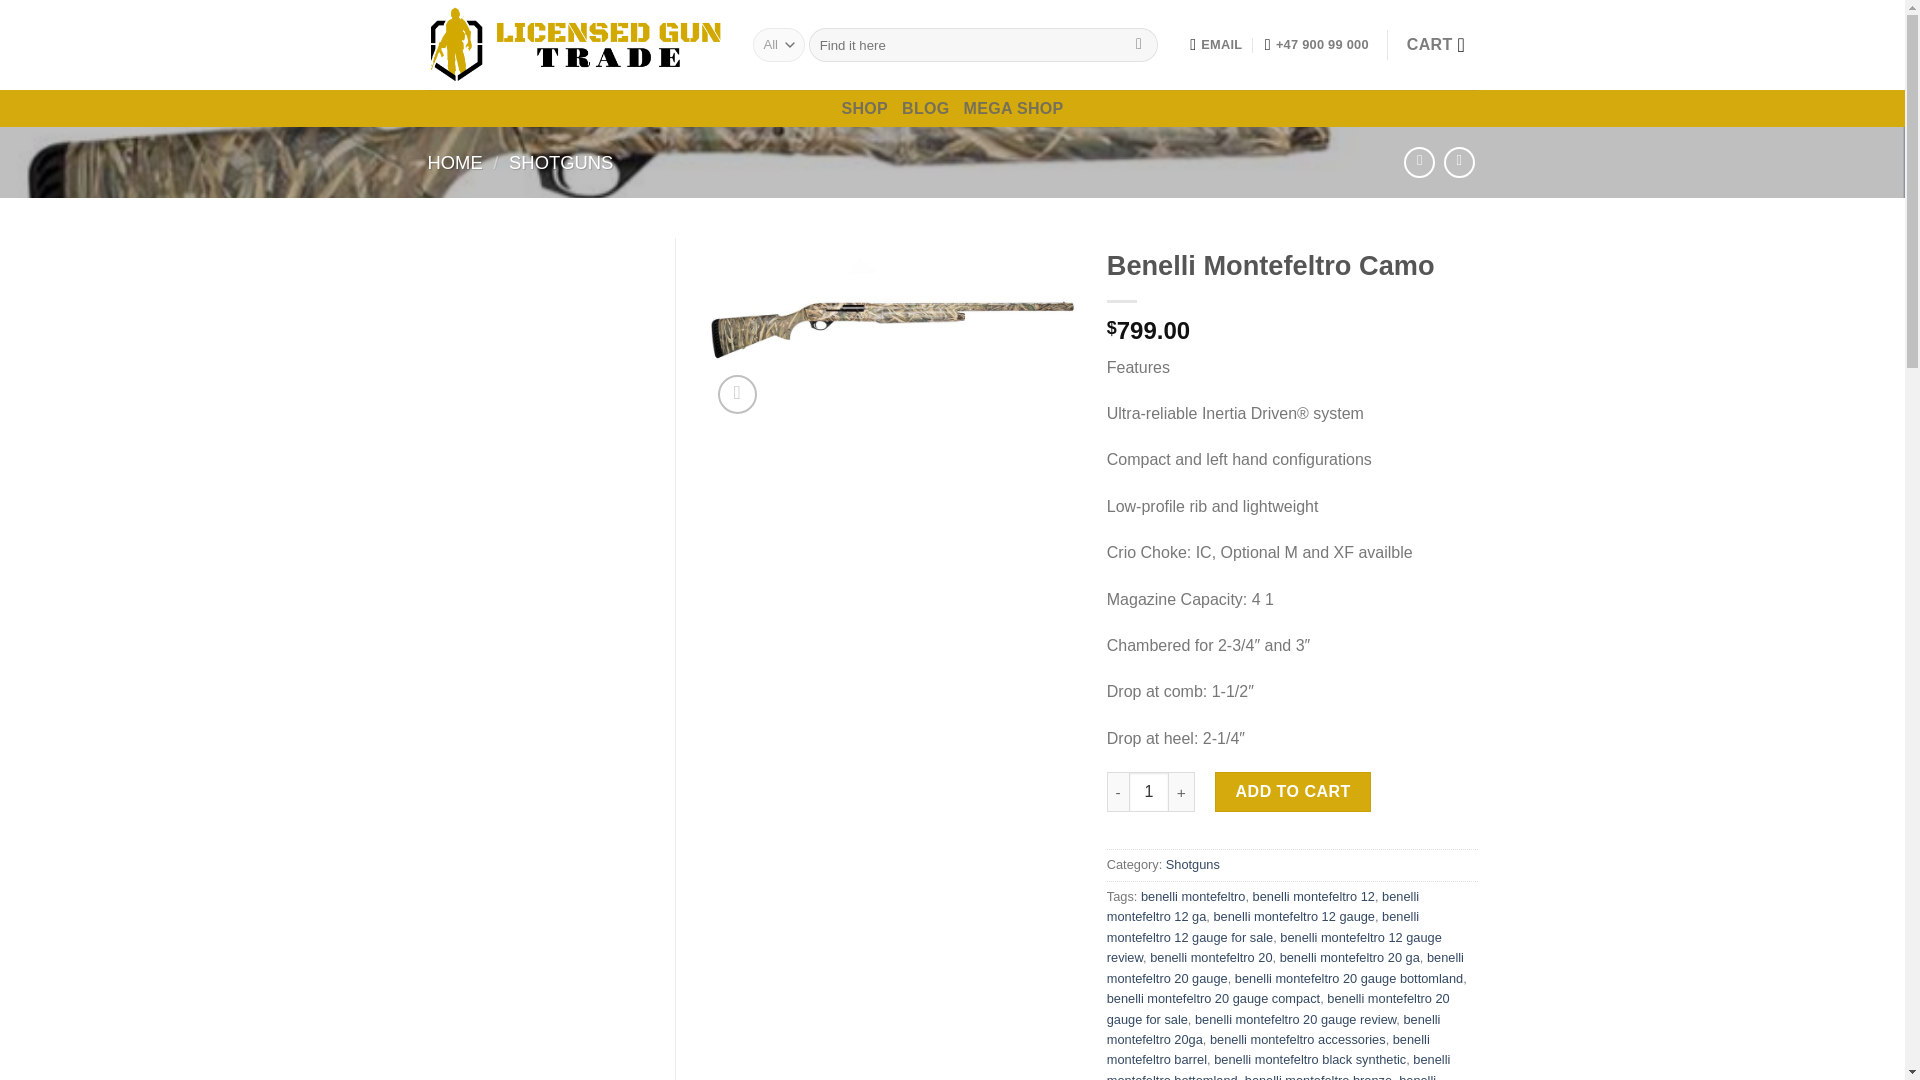 This screenshot has height=1080, width=1920. Describe the element at coordinates (737, 394) in the screenshot. I see `Zoom` at that location.